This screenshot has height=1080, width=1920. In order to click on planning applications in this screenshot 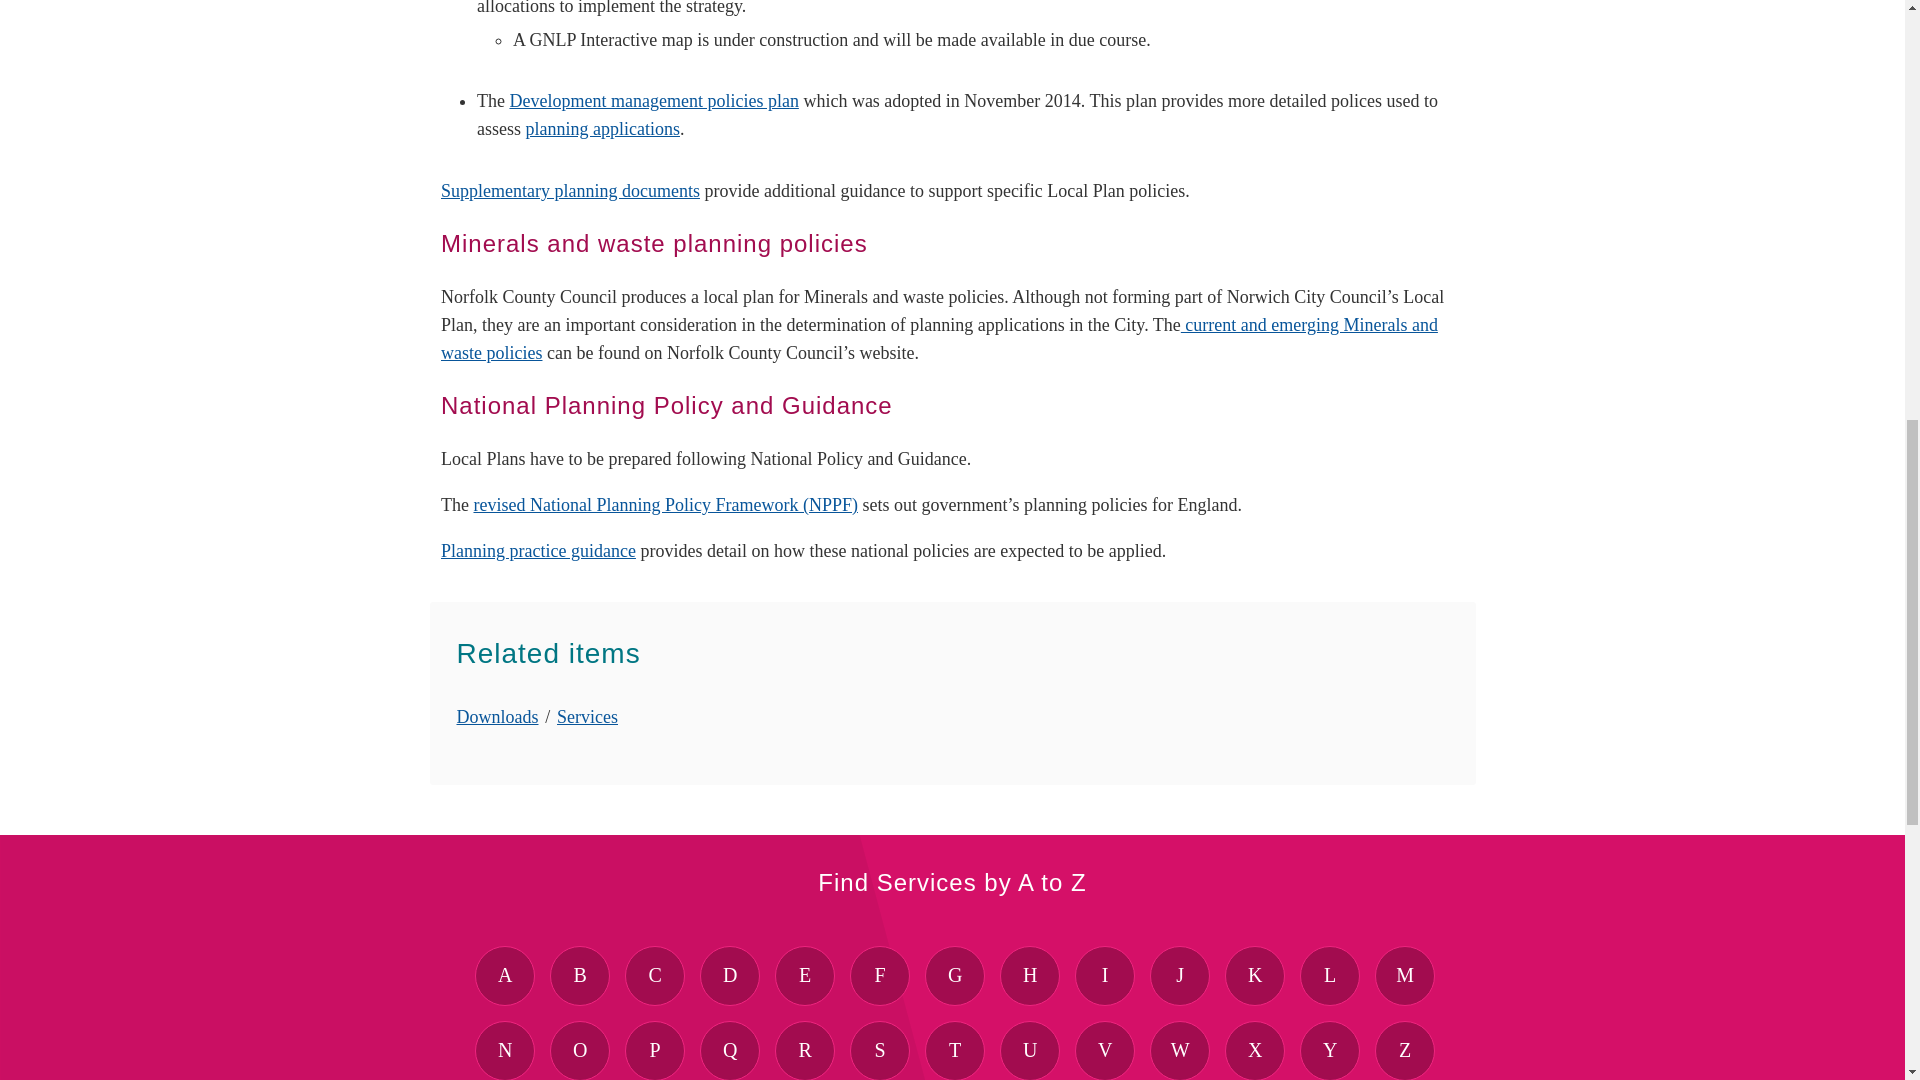, I will do `click(602, 128)`.